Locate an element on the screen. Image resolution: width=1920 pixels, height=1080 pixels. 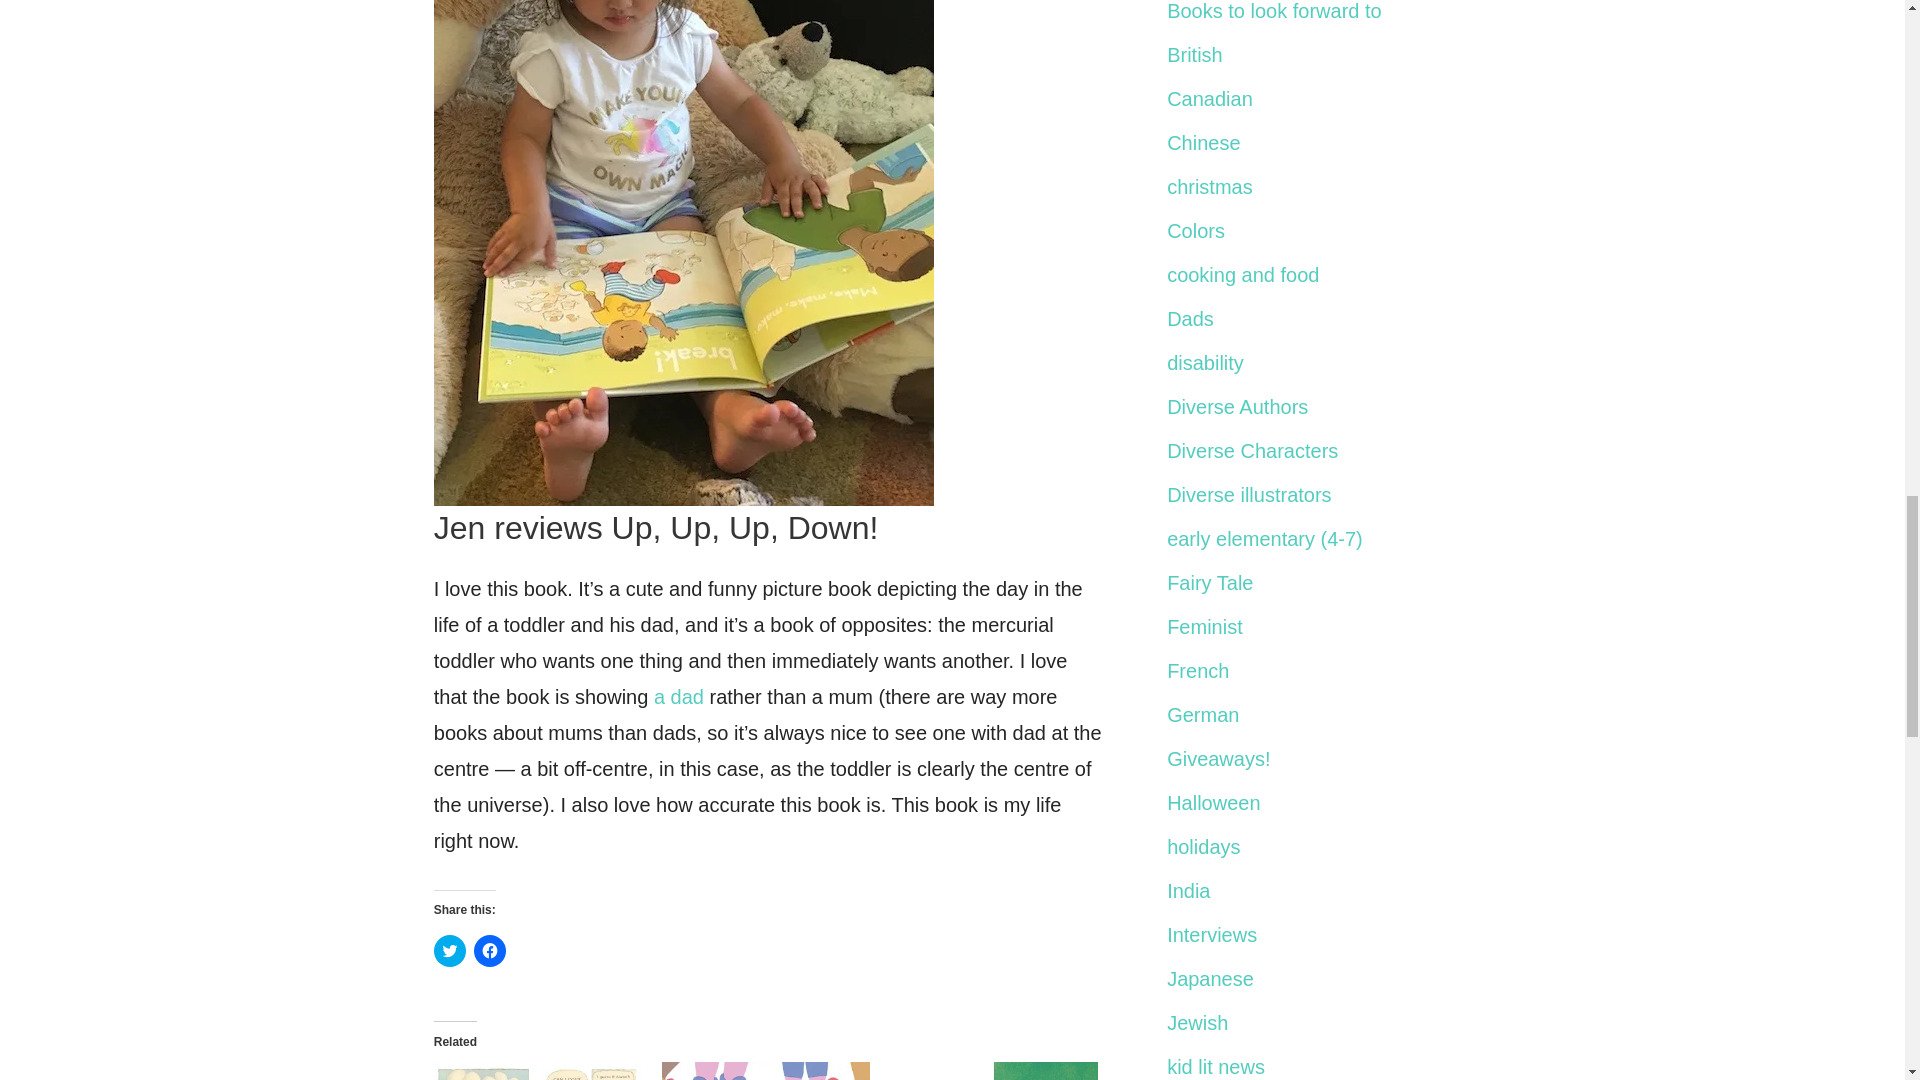
a dad is located at coordinates (679, 696).